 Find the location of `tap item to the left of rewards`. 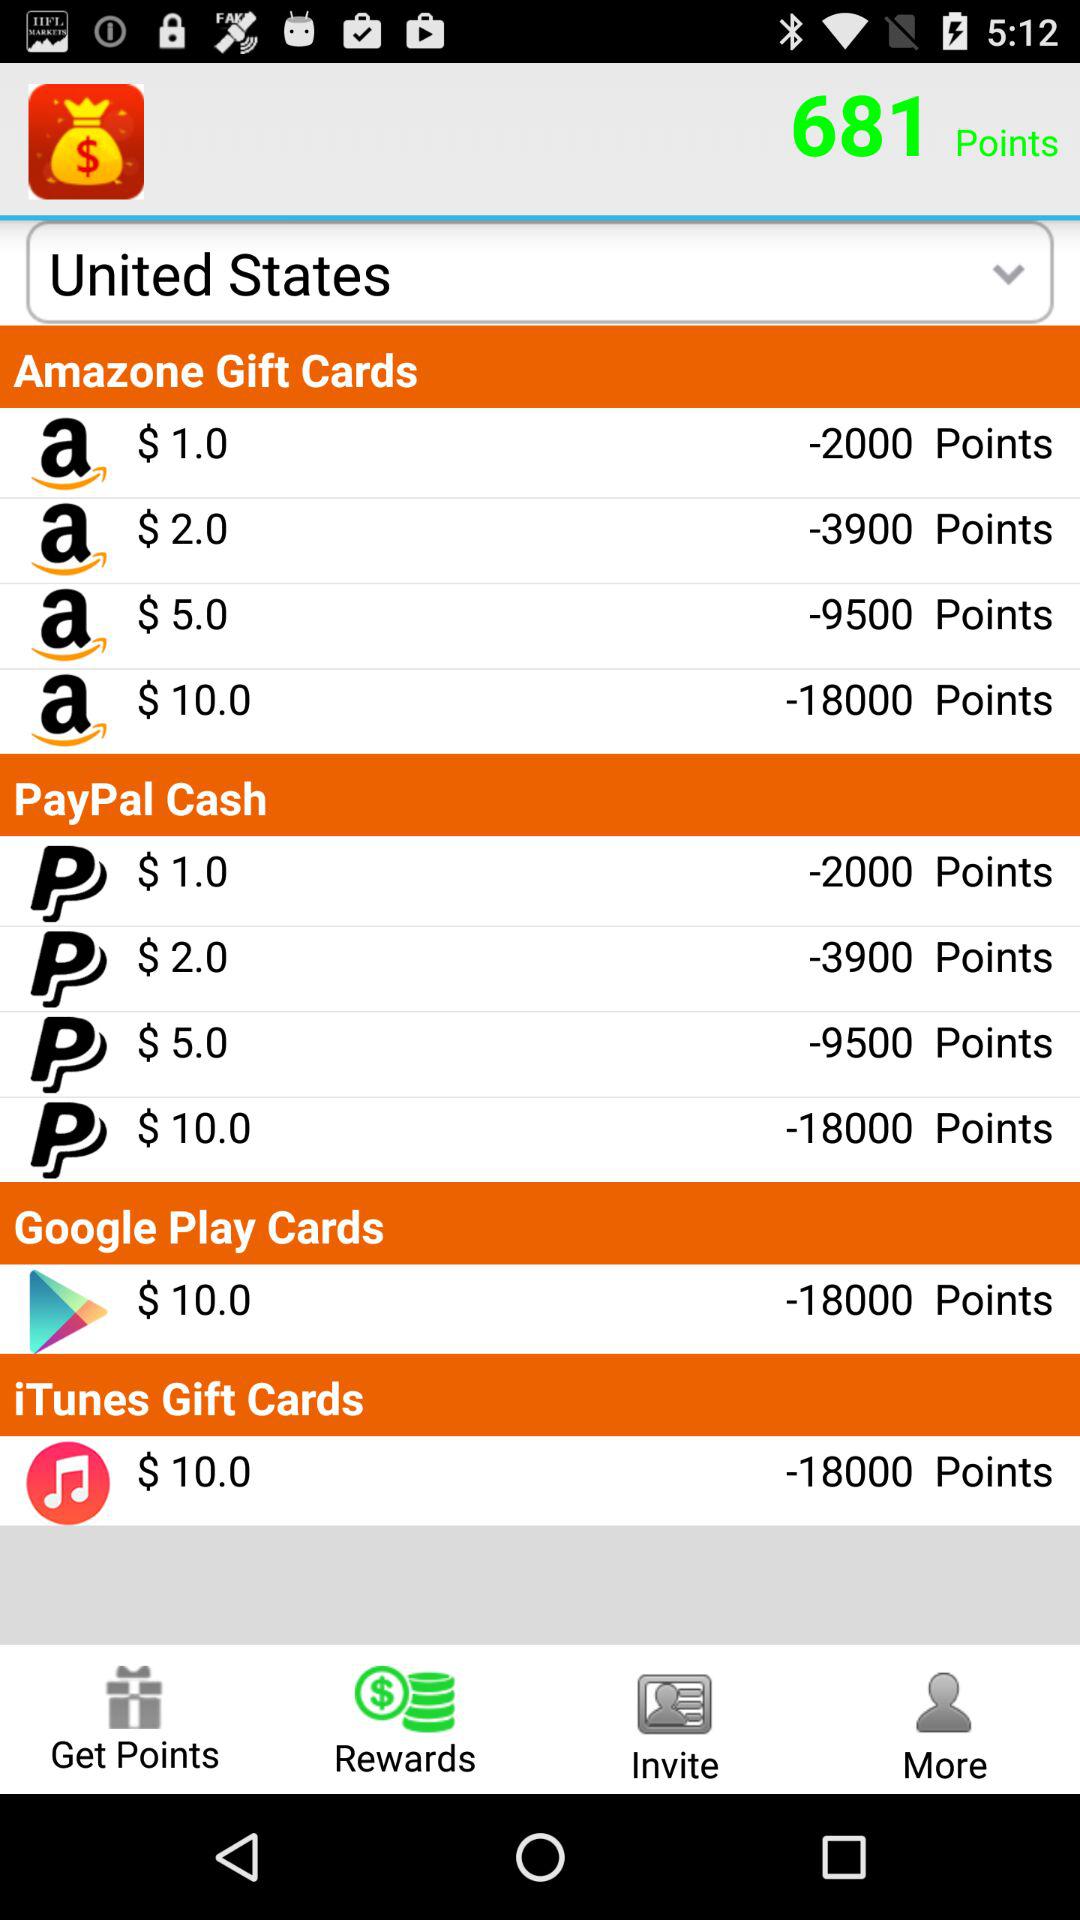

tap item to the left of rewards is located at coordinates (135, 1718).